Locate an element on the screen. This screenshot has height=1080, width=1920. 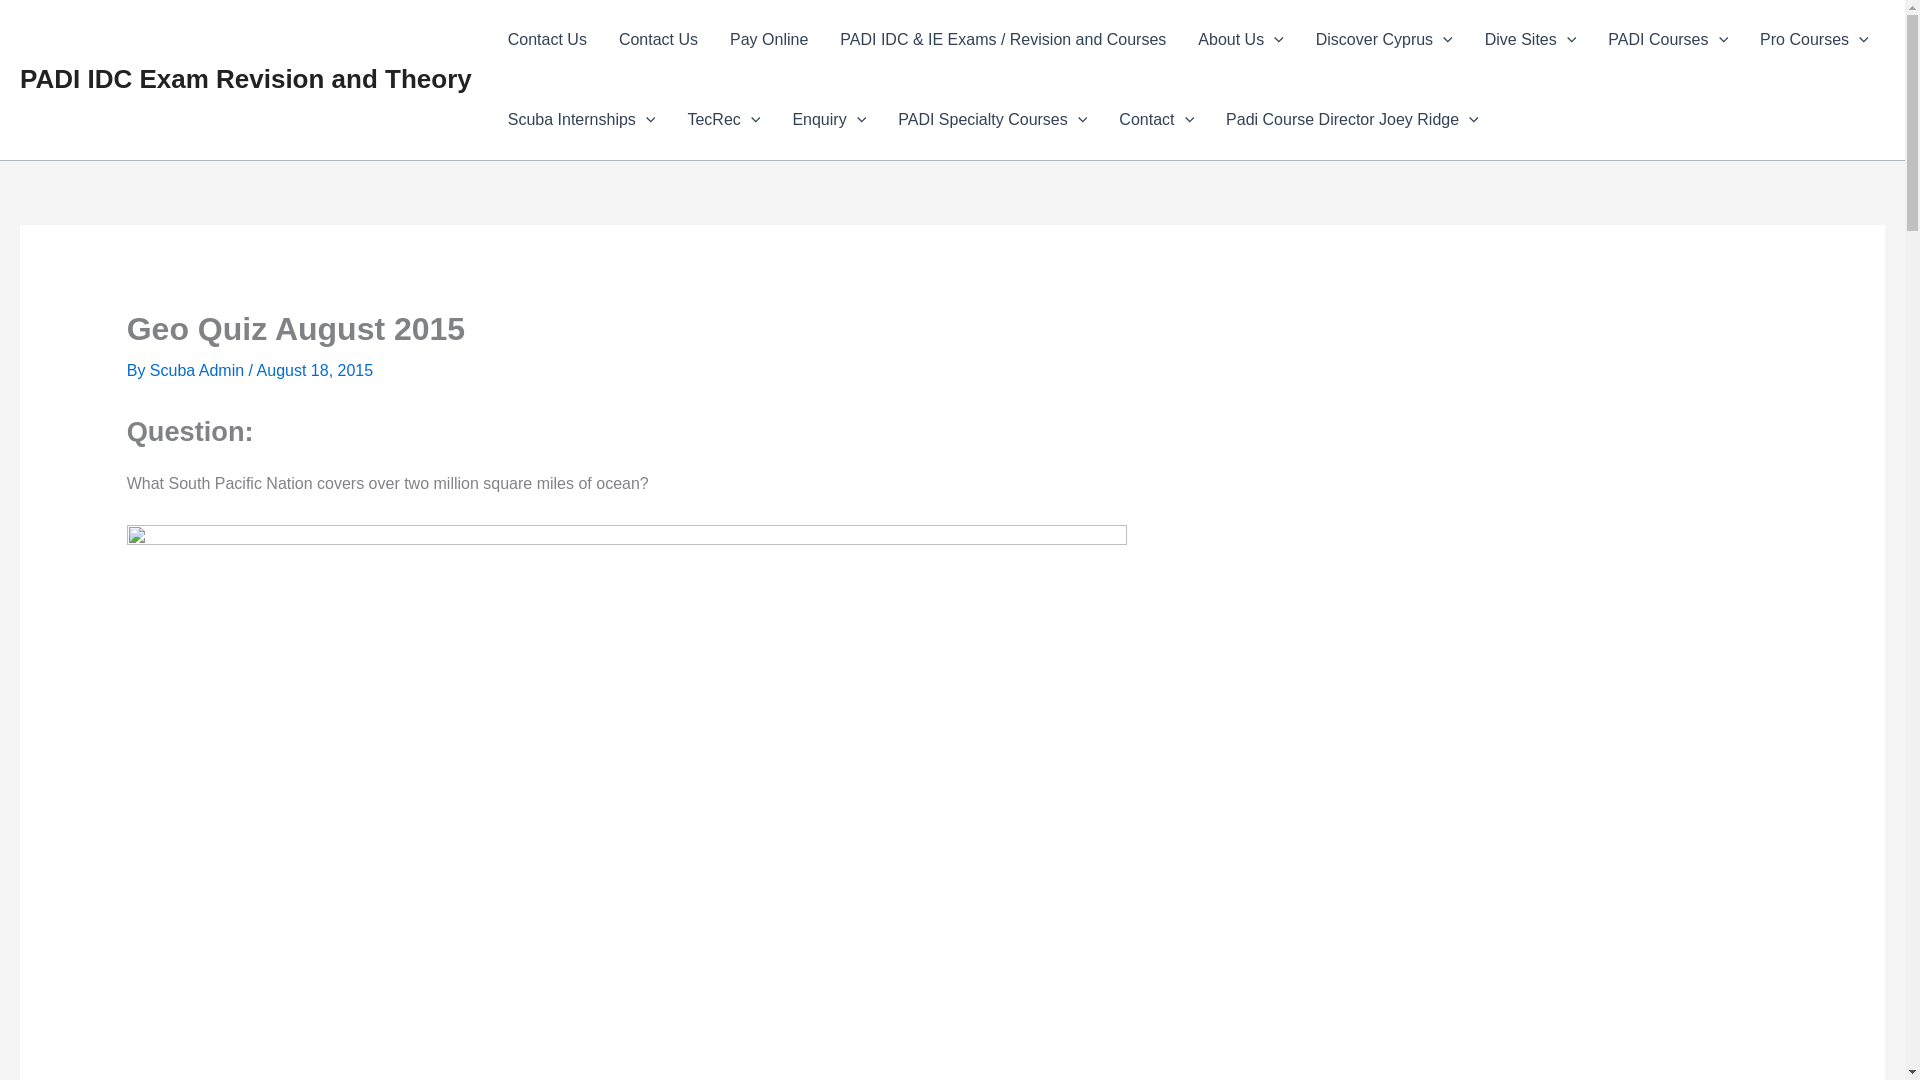
View all posts by Scuba Admin is located at coordinates (199, 370).